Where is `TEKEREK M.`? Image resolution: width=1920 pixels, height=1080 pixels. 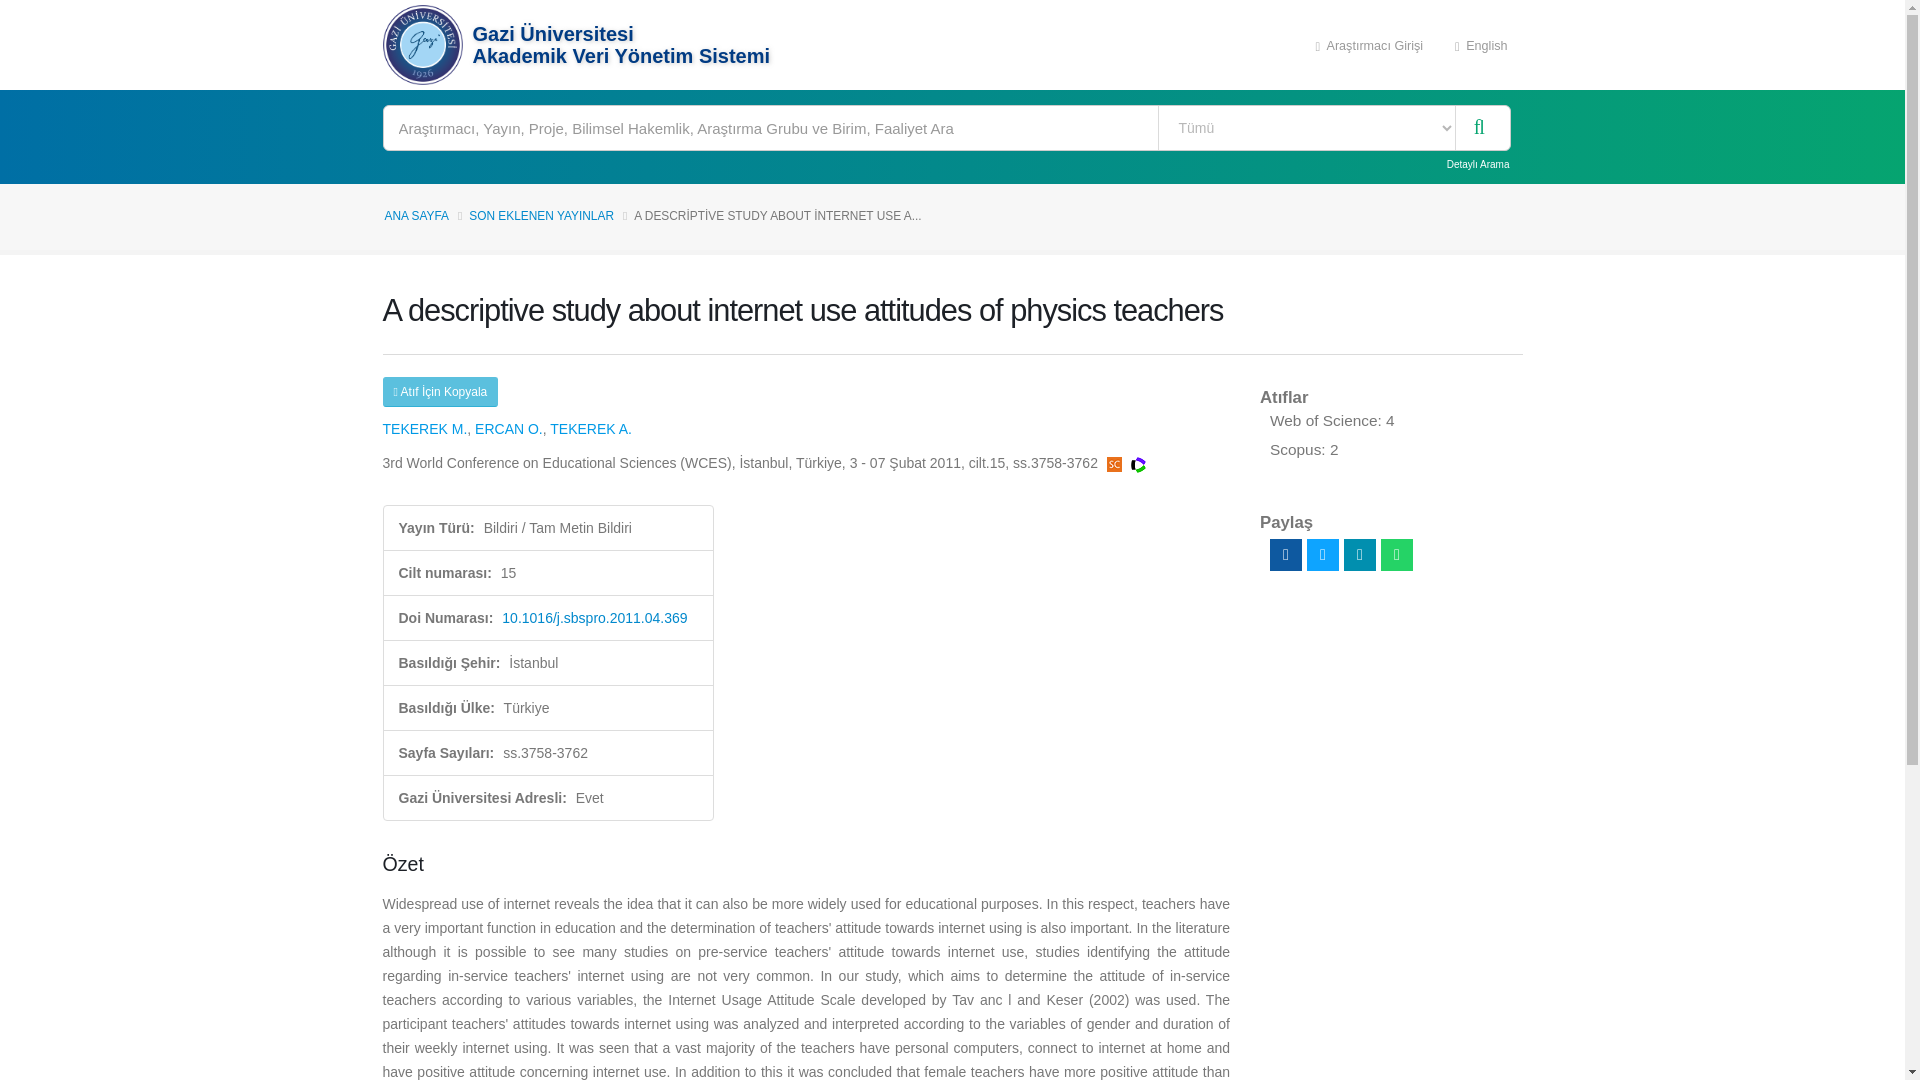
TEKEREK M. is located at coordinates (424, 429).